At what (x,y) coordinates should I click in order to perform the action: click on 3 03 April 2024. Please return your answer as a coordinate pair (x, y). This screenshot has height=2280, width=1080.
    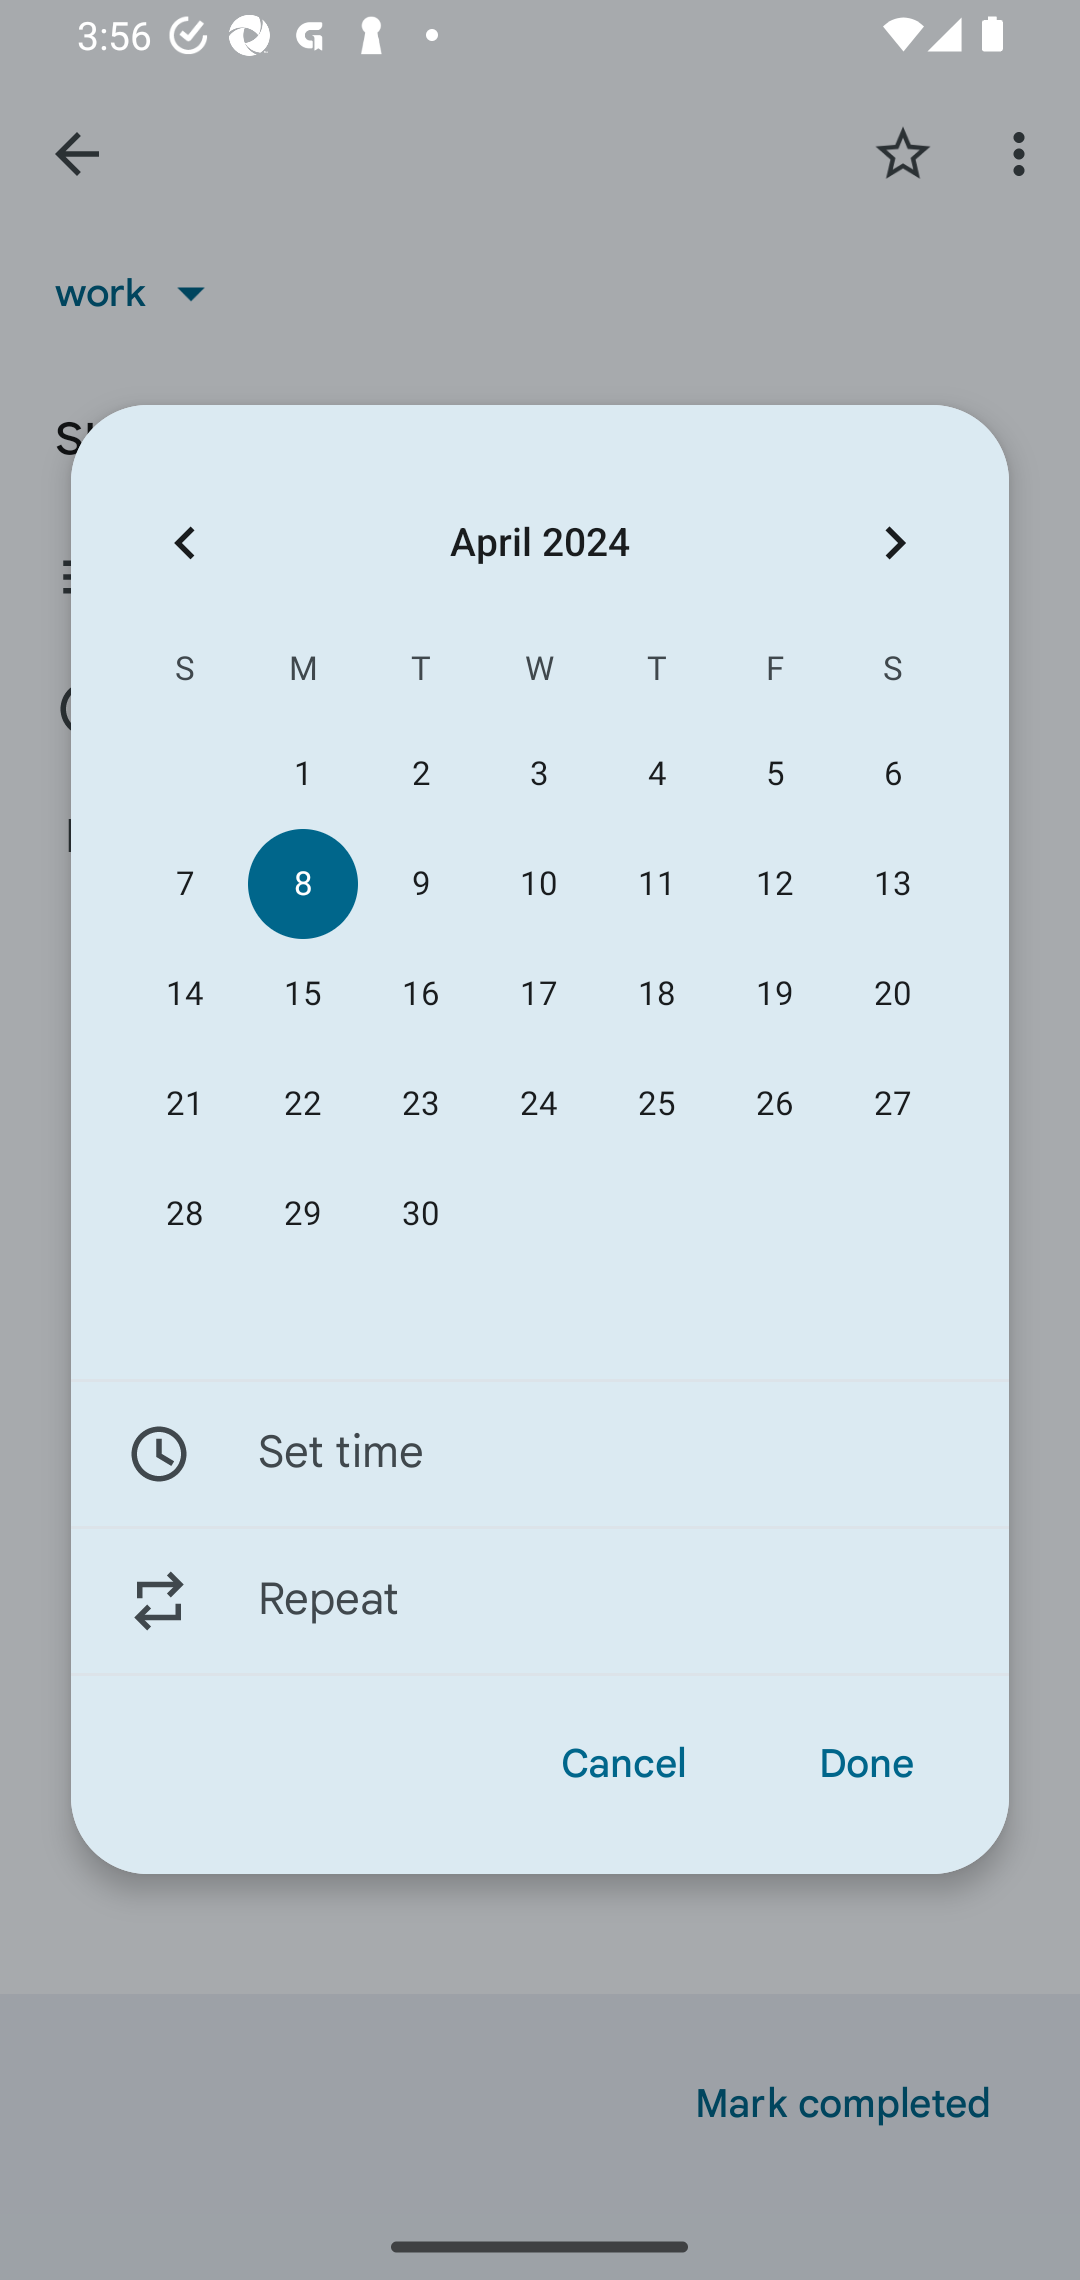
    Looking at the image, I should click on (538, 774).